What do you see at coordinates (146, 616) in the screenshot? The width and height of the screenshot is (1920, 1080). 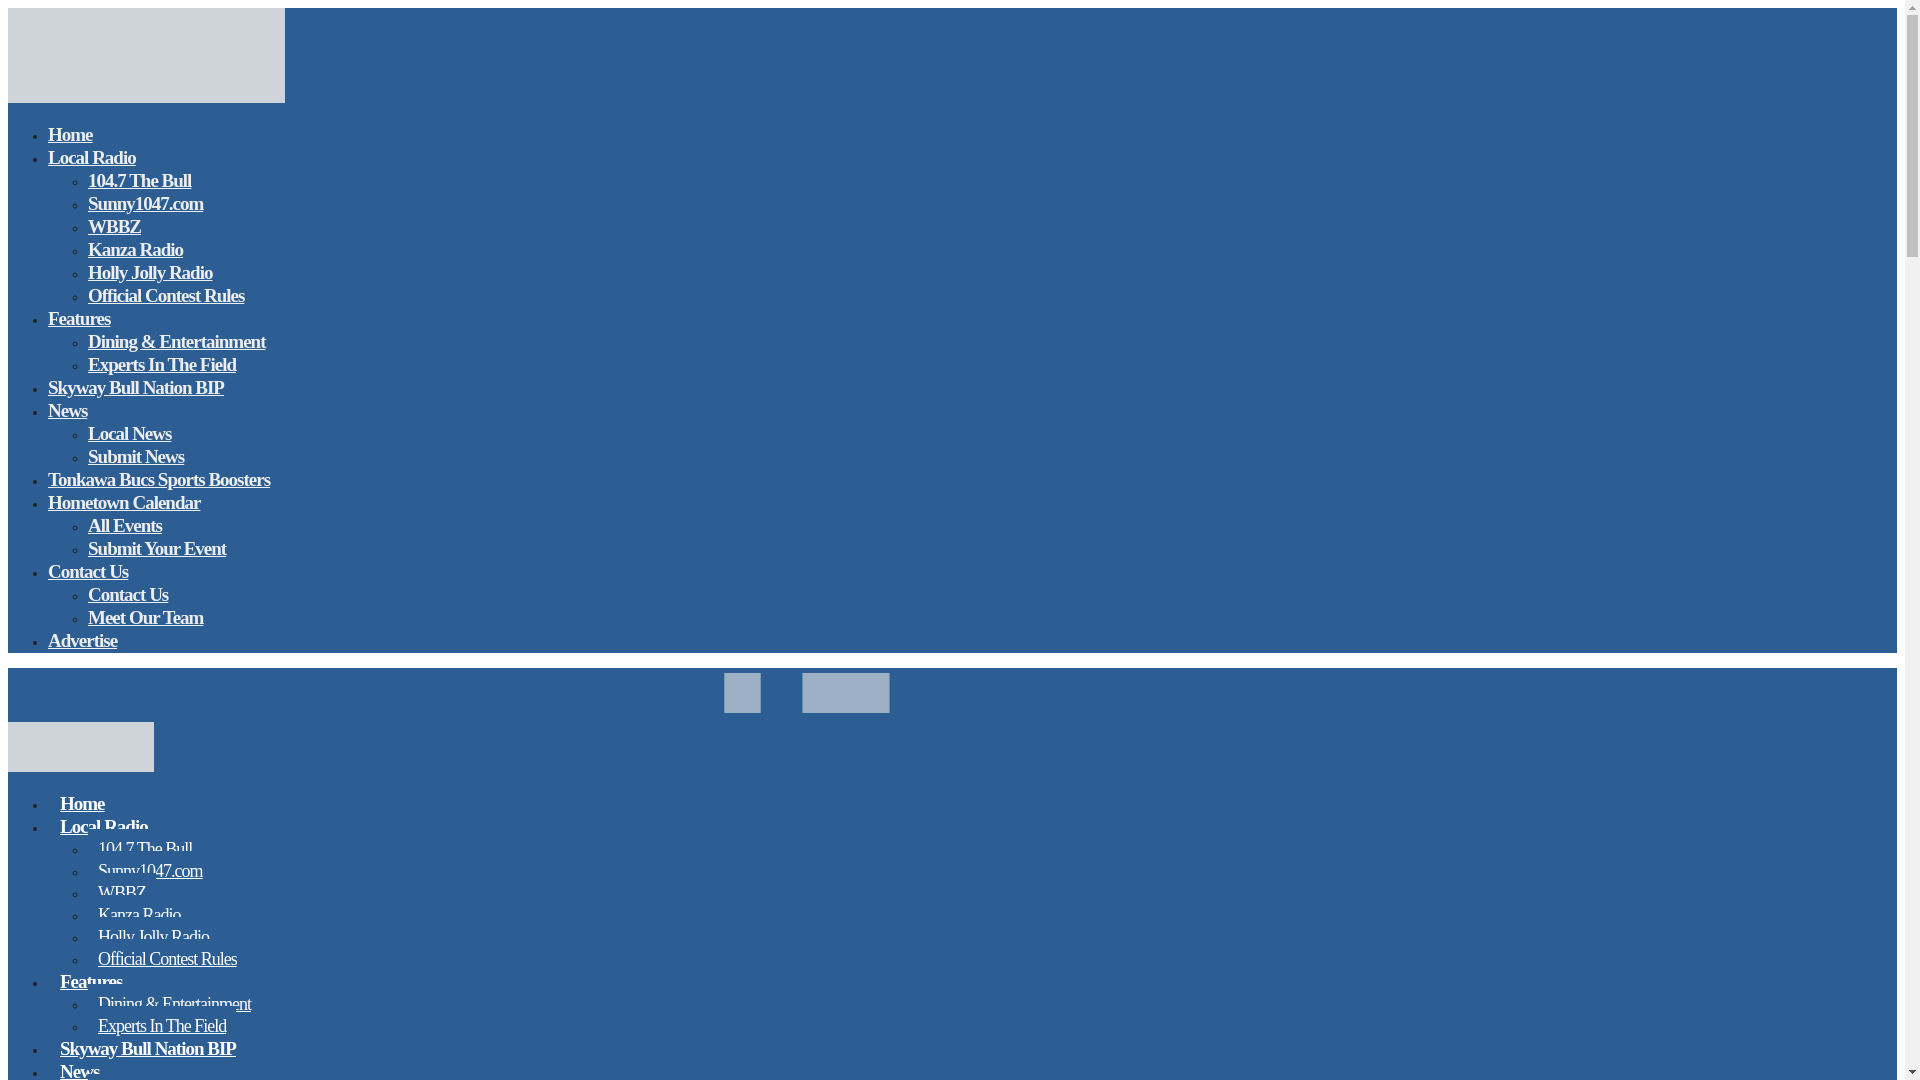 I see `Meet Our Team` at bounding box center [146, 616].